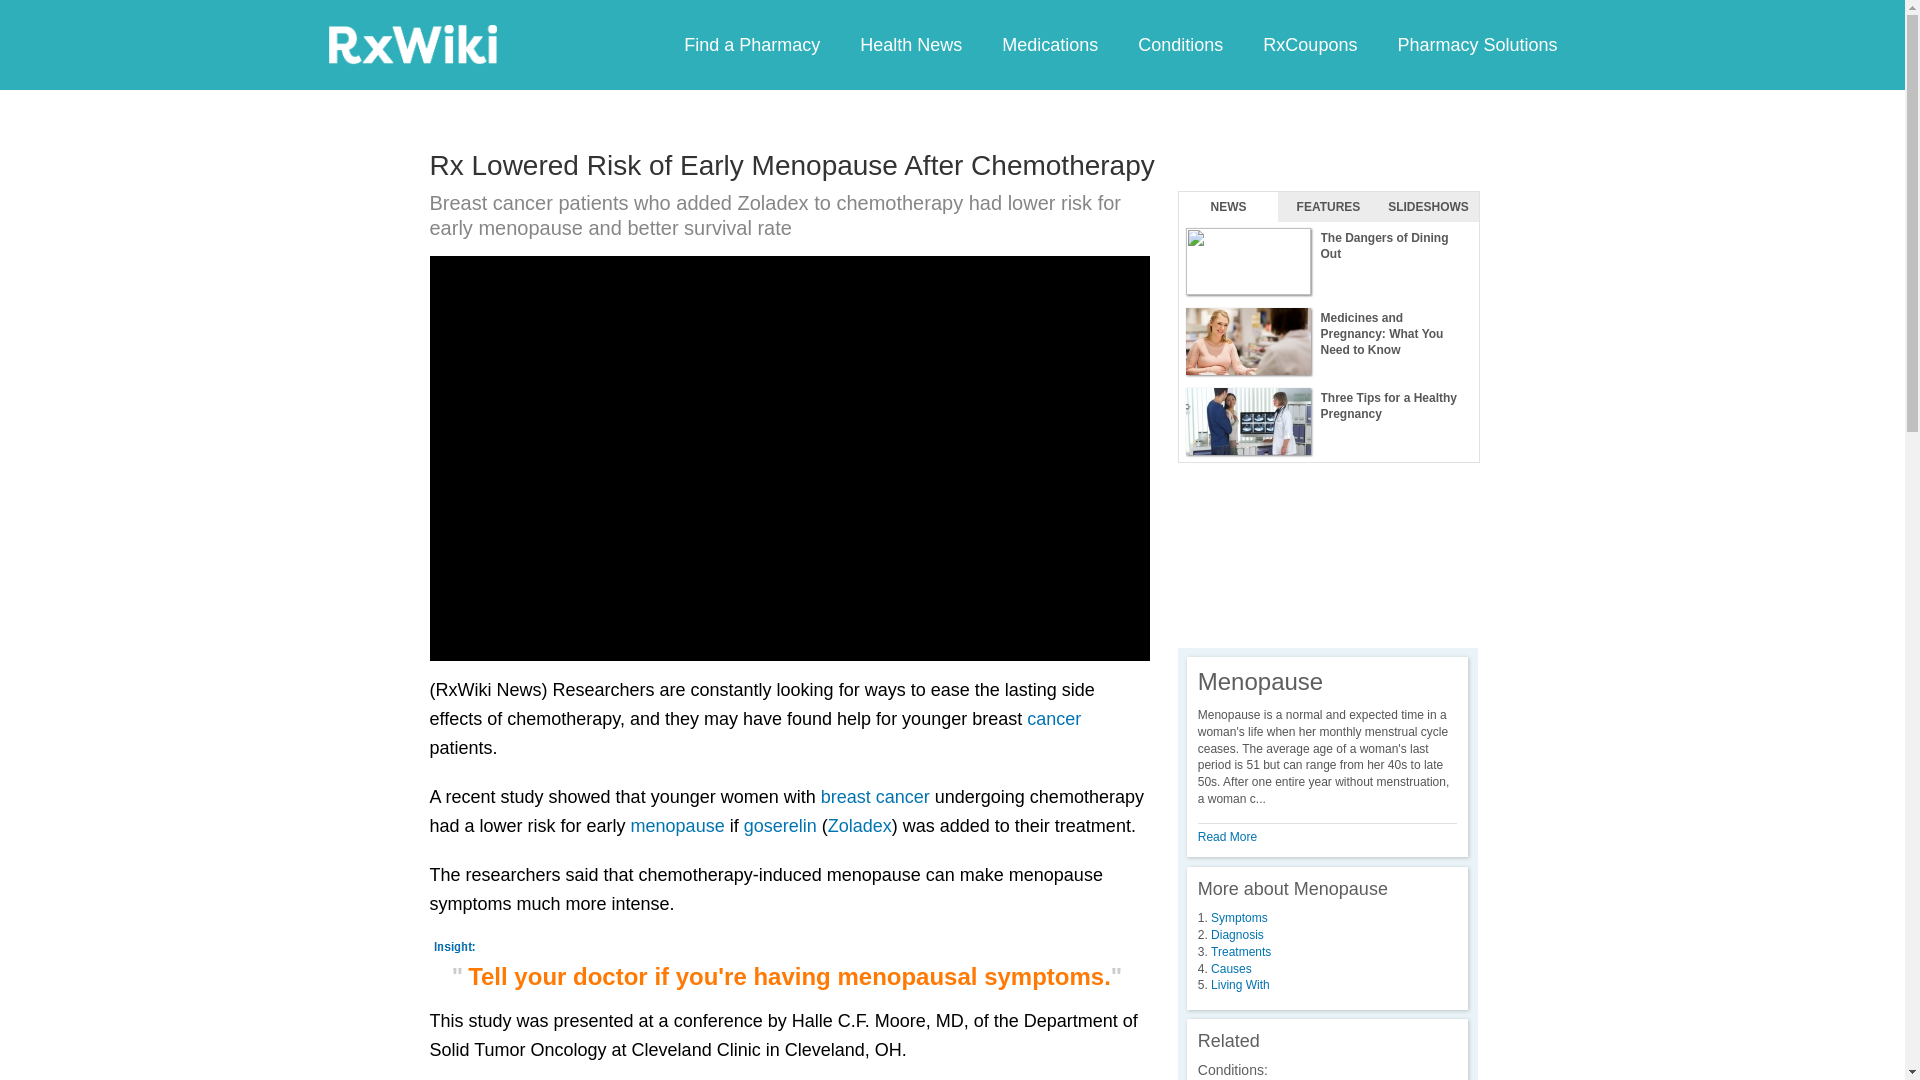 The width and height of the screenshot is (1920, 1080). I want to click on Three Tips for a Healthy Pregnancy, so click(1328, 422).